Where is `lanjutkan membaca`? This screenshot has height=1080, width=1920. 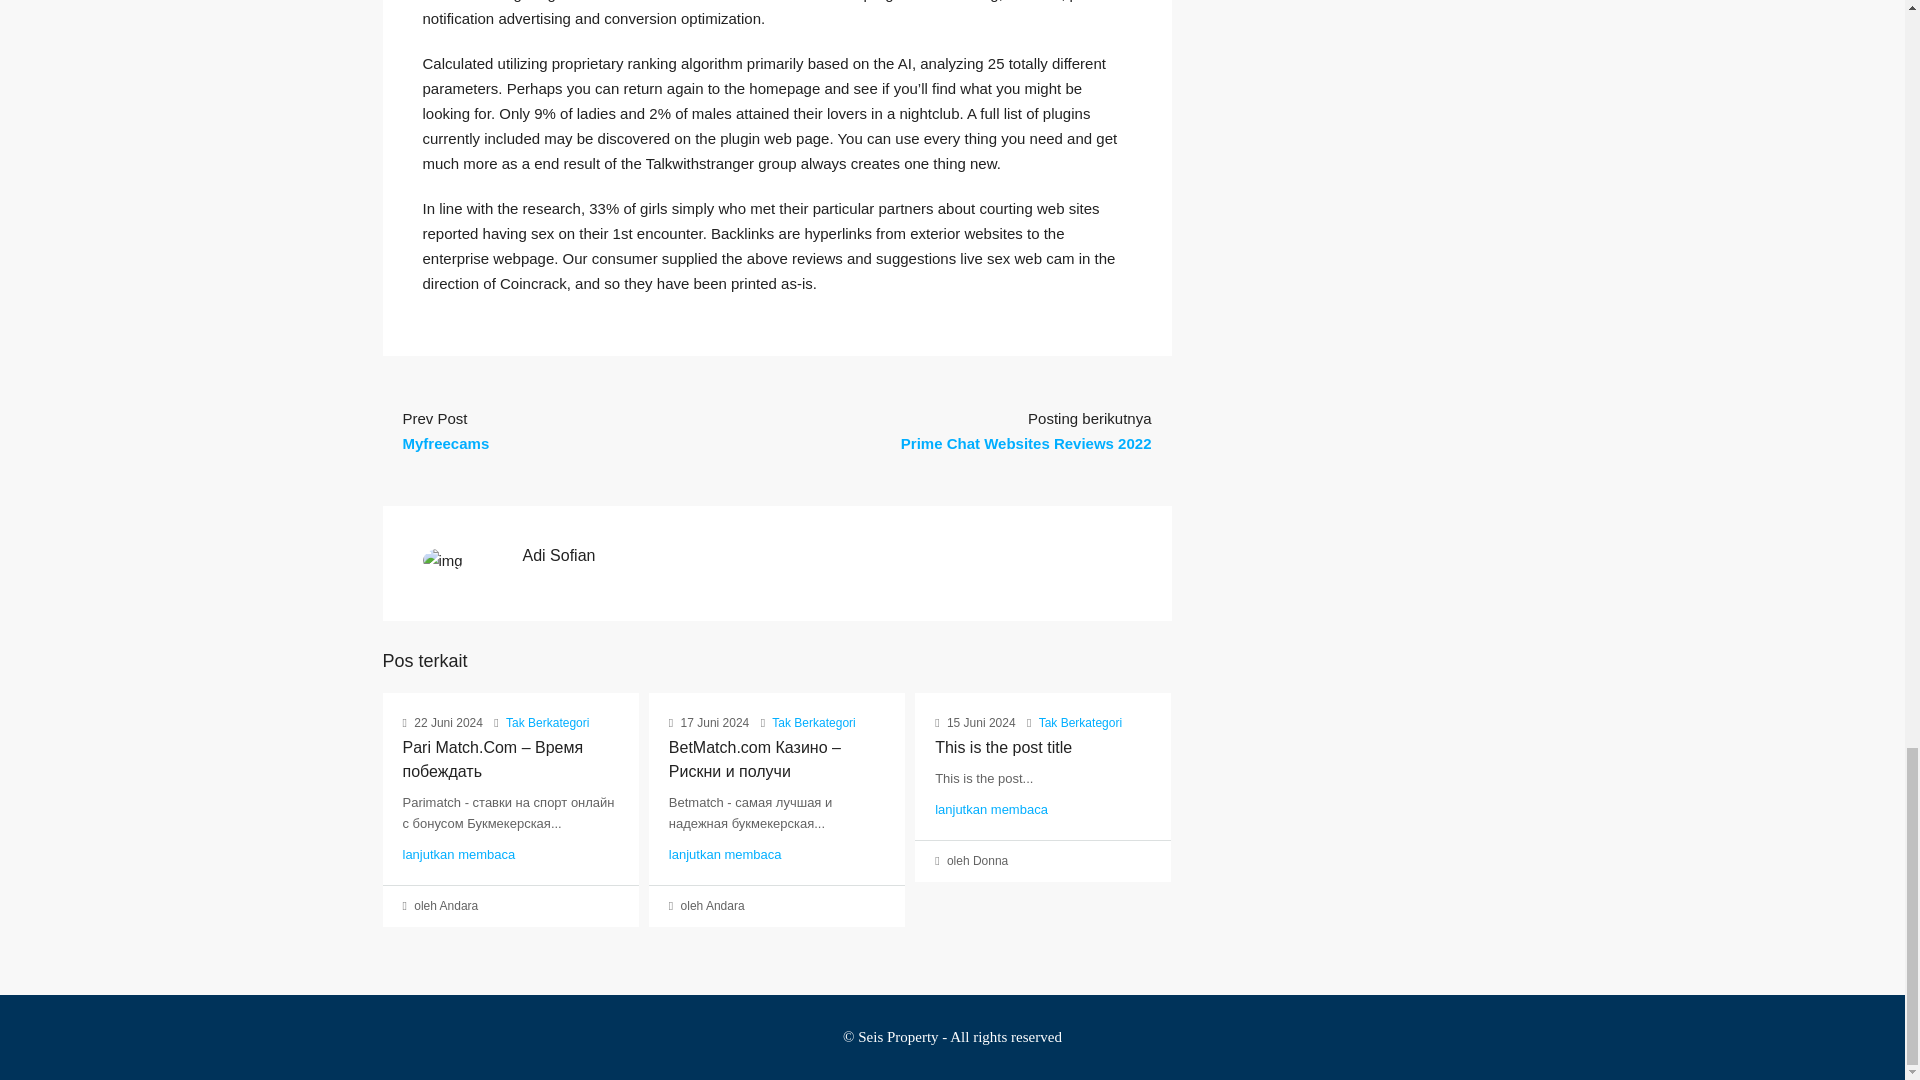 lanjutkan membaca is located at coordinates (992, 809).